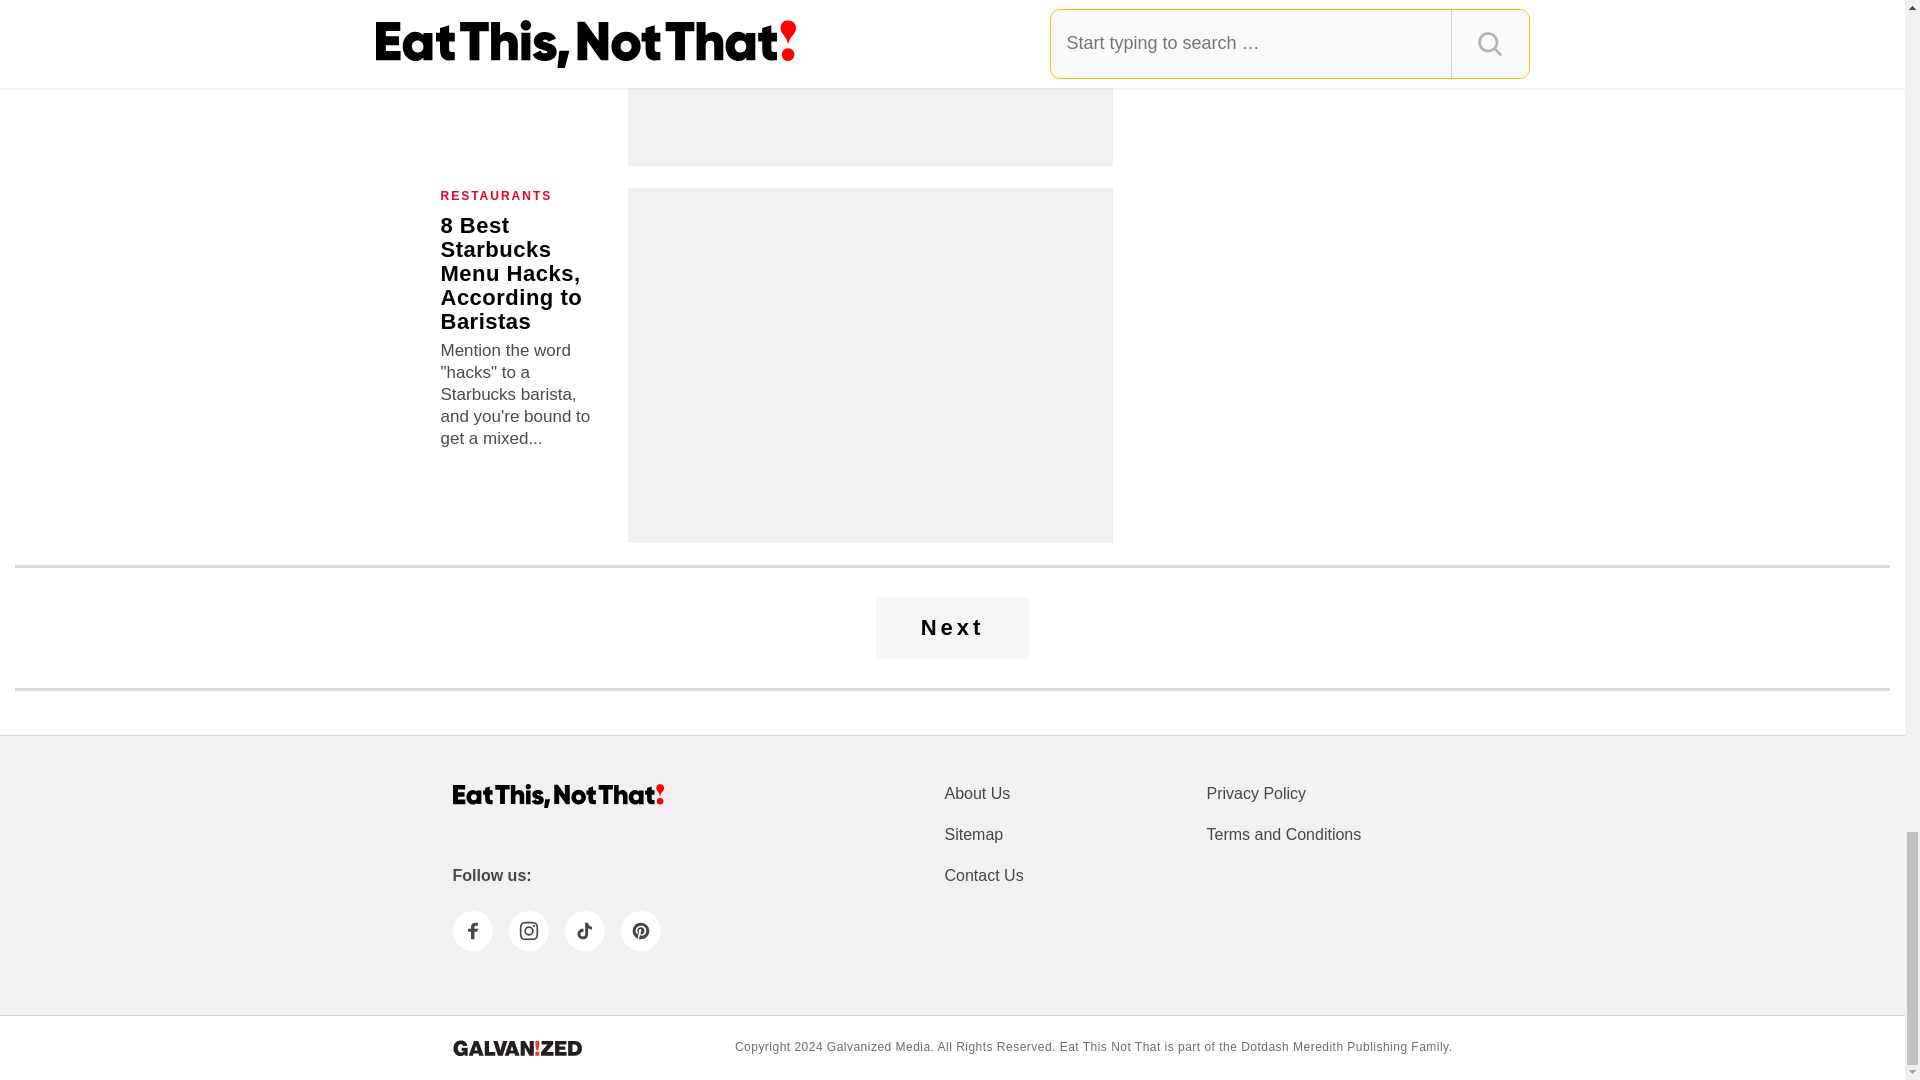 This screenshot has height=1080, width=1920. Describe the element at coordinates (471, 931) in the screenshot. I see `Facebook` at that location.